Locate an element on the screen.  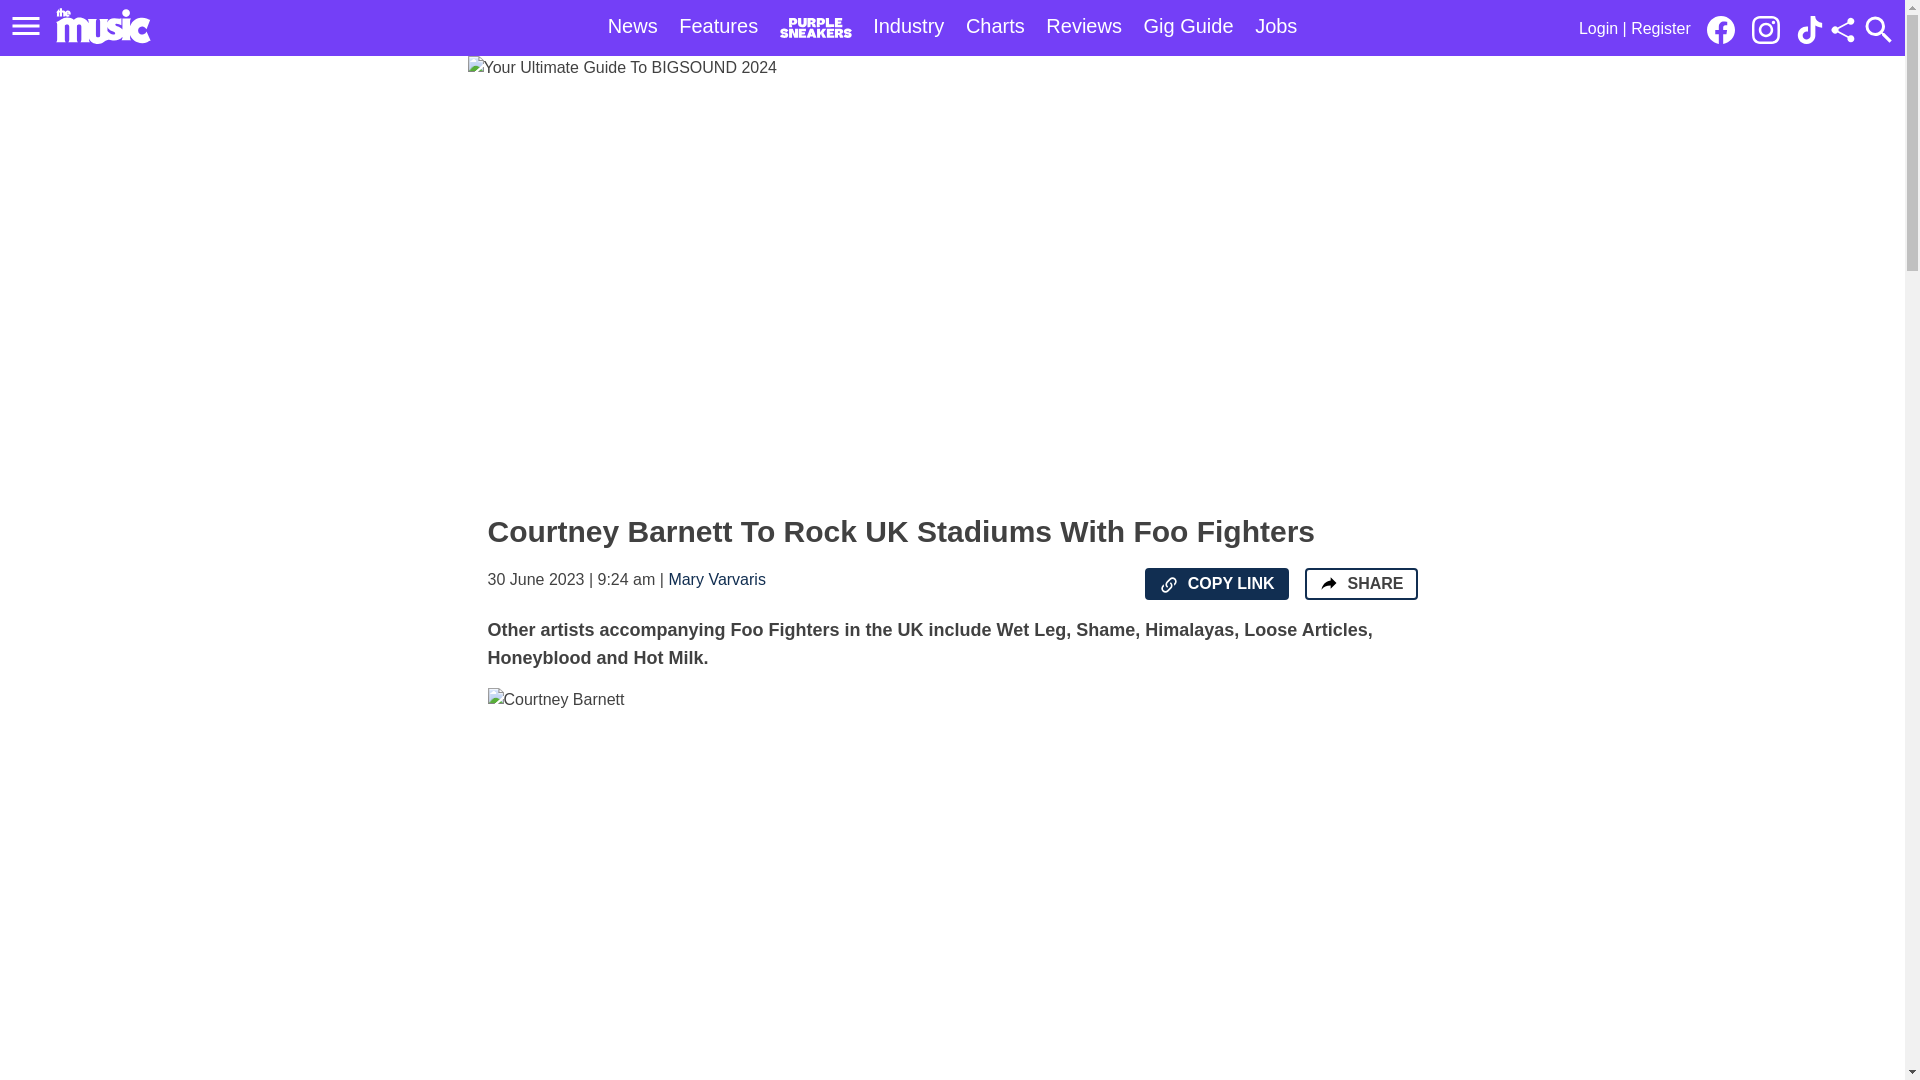
Link to our Instagram is located at coordinates (1765, 30).